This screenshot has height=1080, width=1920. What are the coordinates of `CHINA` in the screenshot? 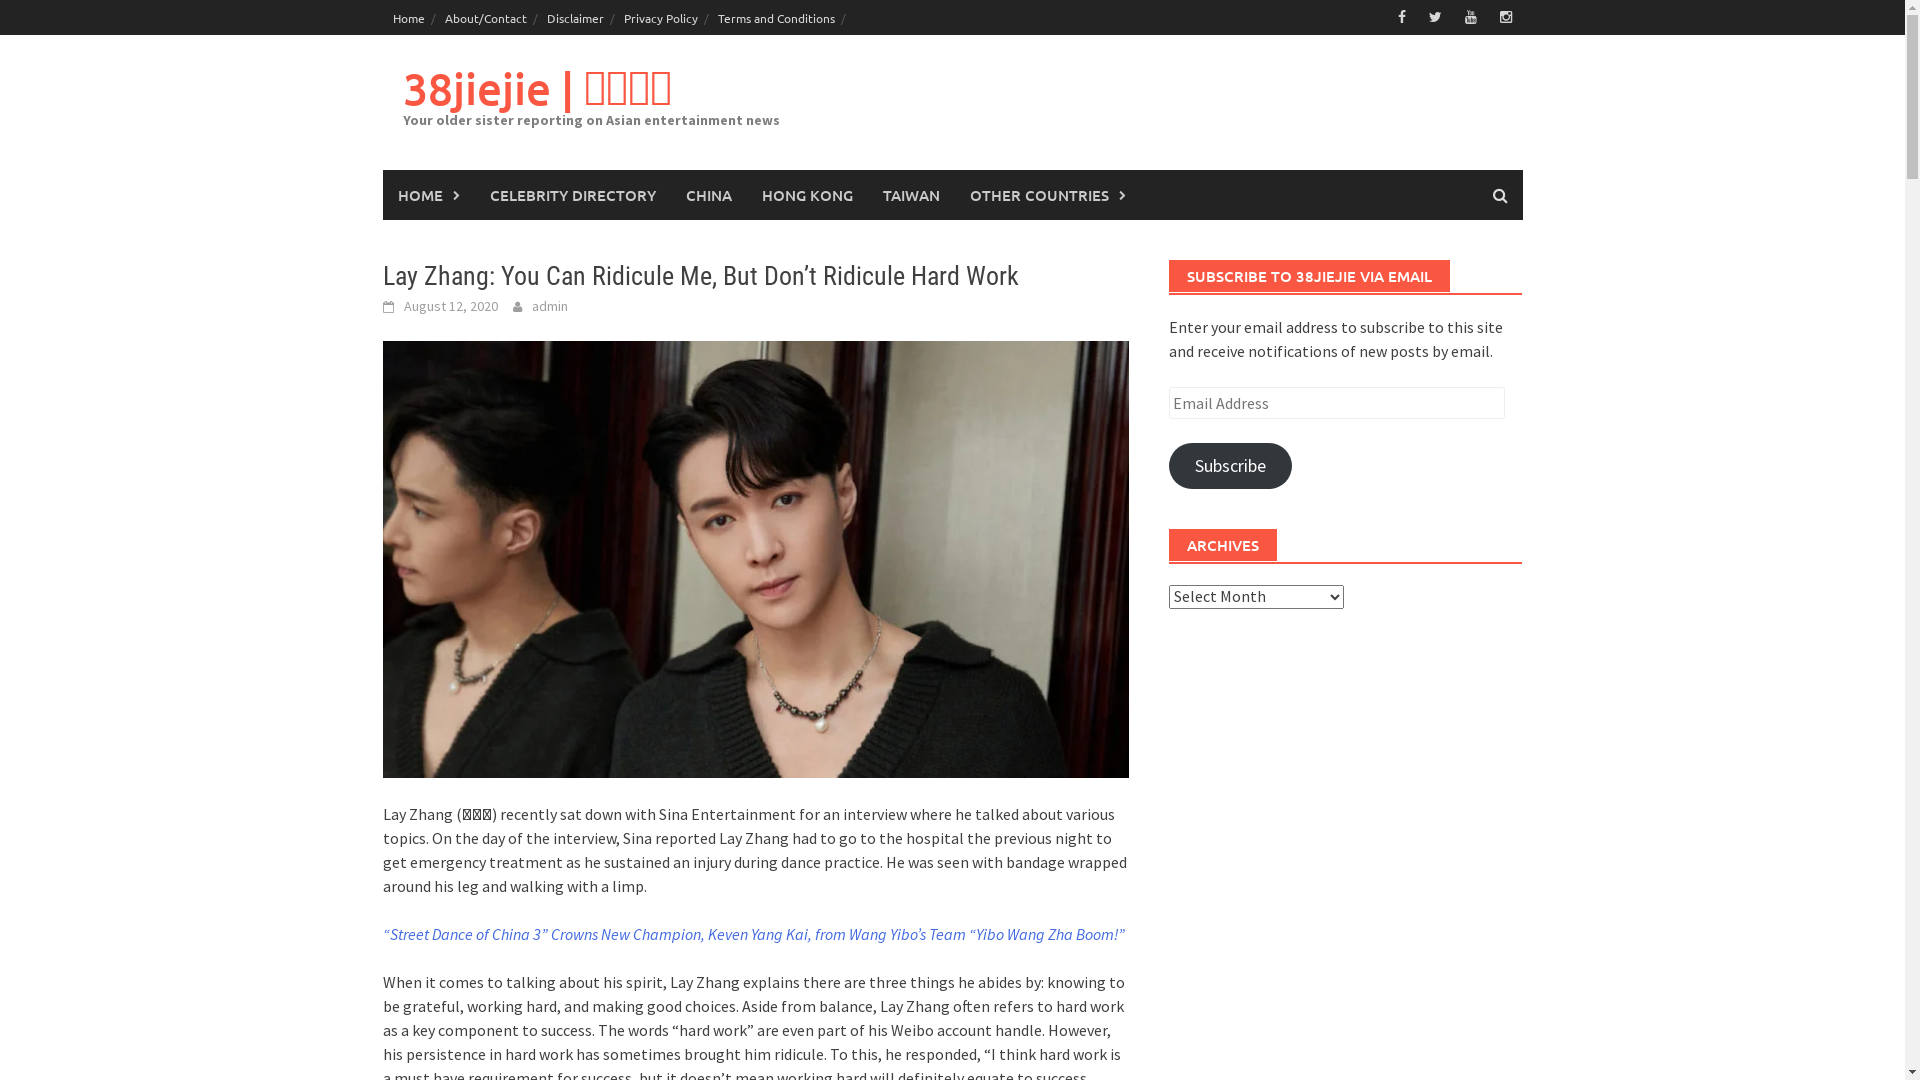 It's located at (708, 195).